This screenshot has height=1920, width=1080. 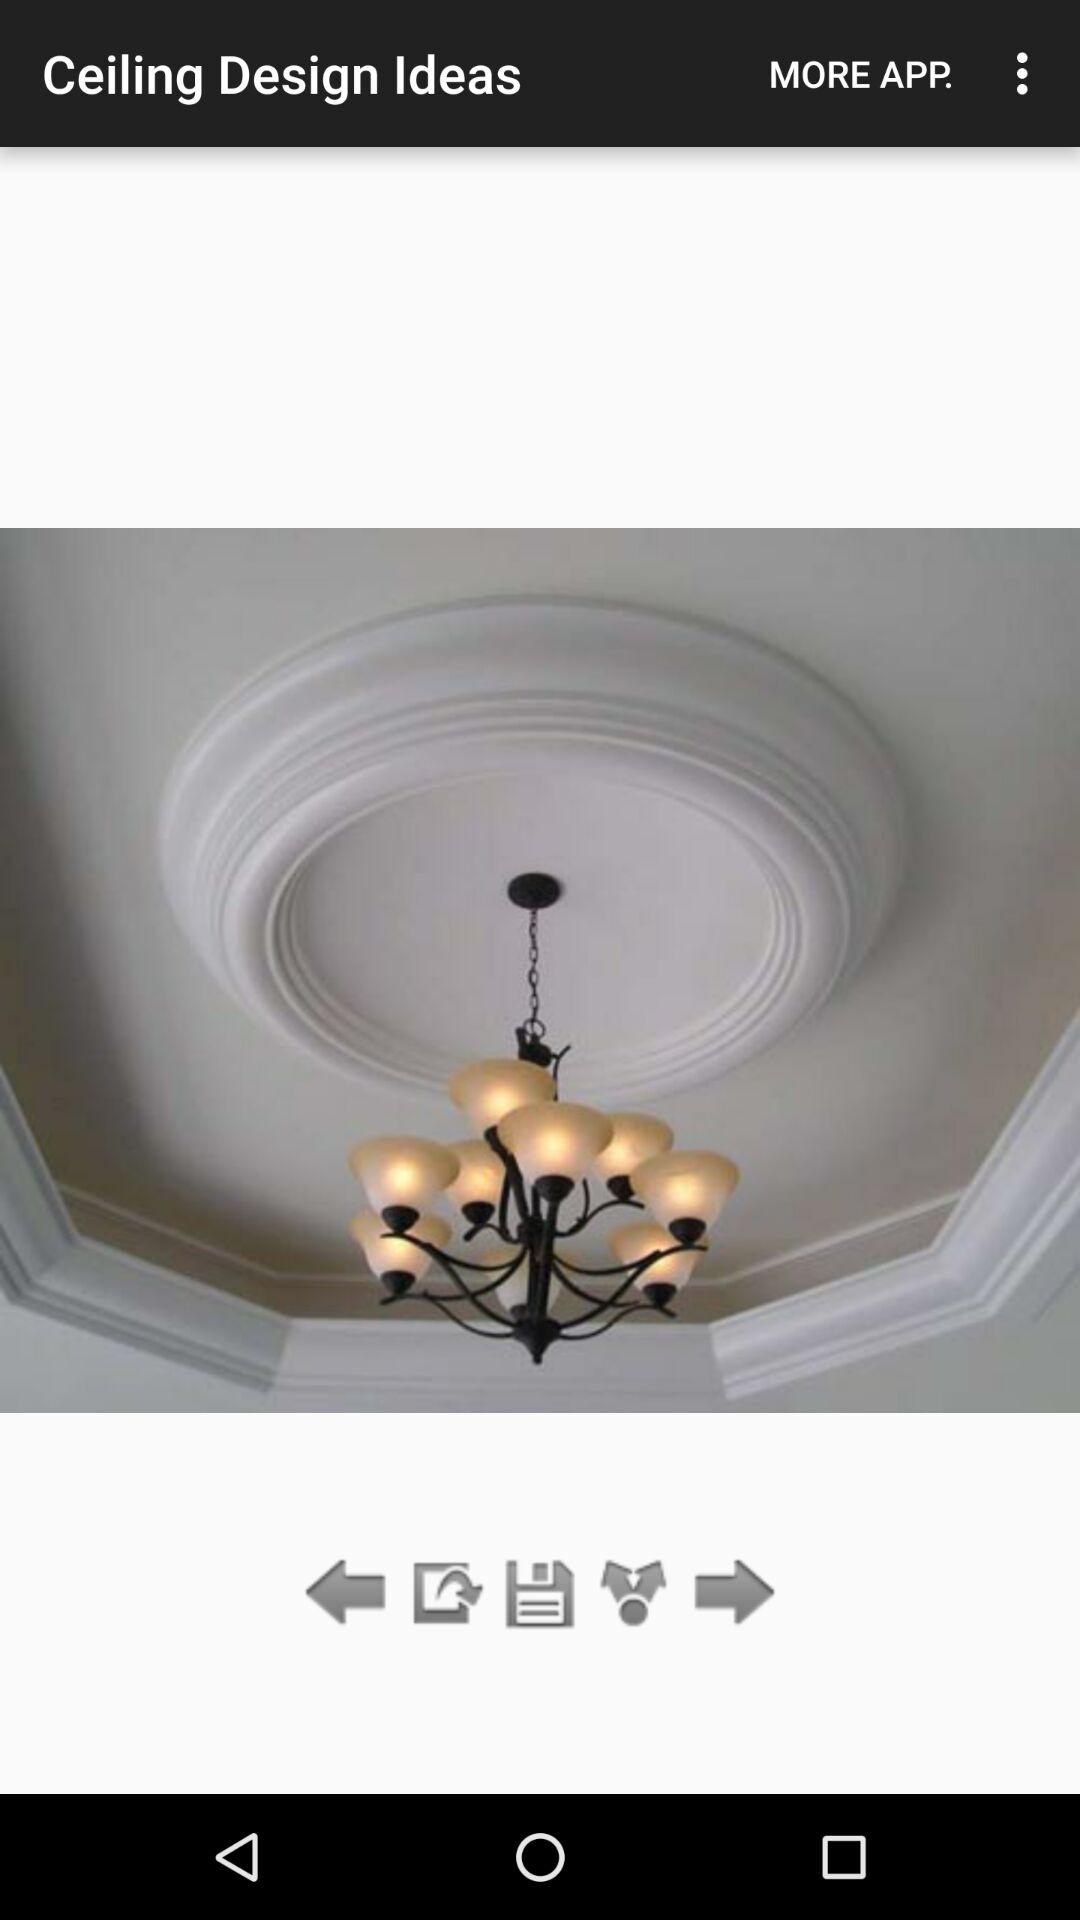 I want to click on select the app below the ceiling design ideas icon, so click(x=445, y=1594).